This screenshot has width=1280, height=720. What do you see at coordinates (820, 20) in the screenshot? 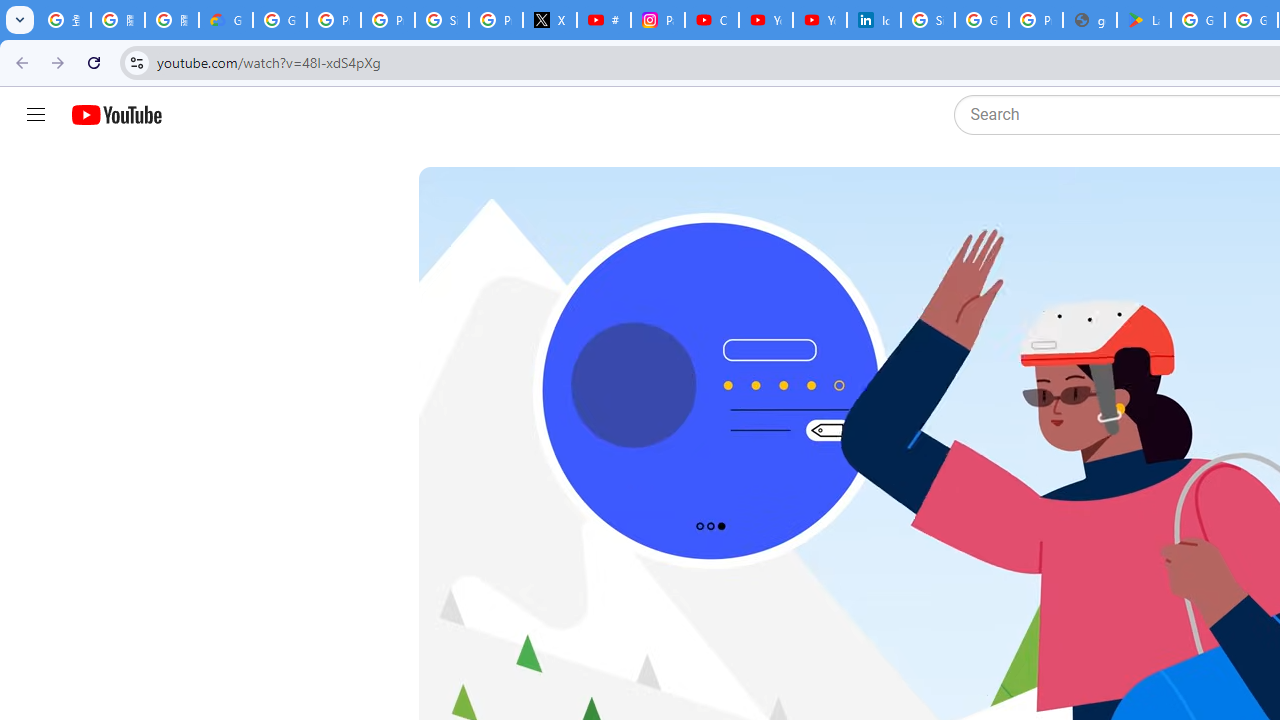
I see `YouTube Culture & Trends - YouTube Top 10, 2021` at bounding box center [820, 20].